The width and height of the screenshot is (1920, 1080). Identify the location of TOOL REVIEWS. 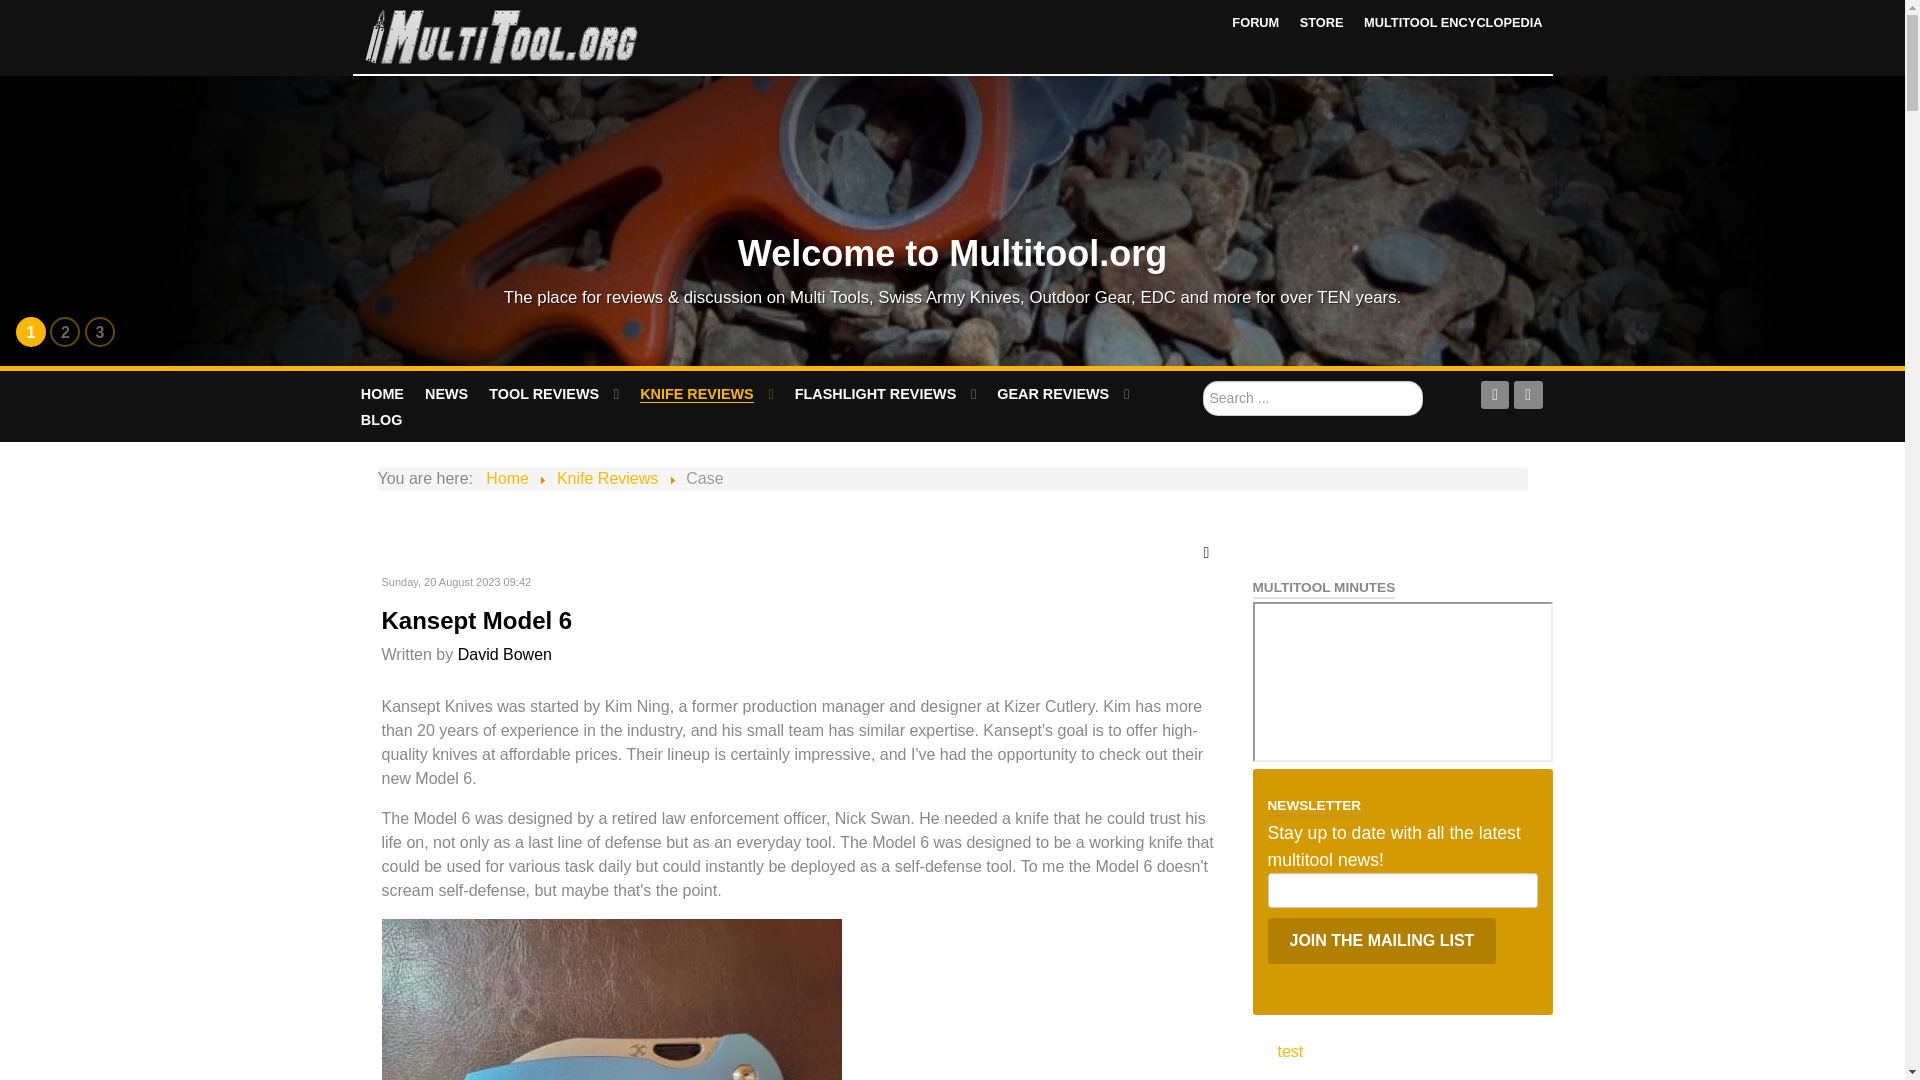
(554, 394).